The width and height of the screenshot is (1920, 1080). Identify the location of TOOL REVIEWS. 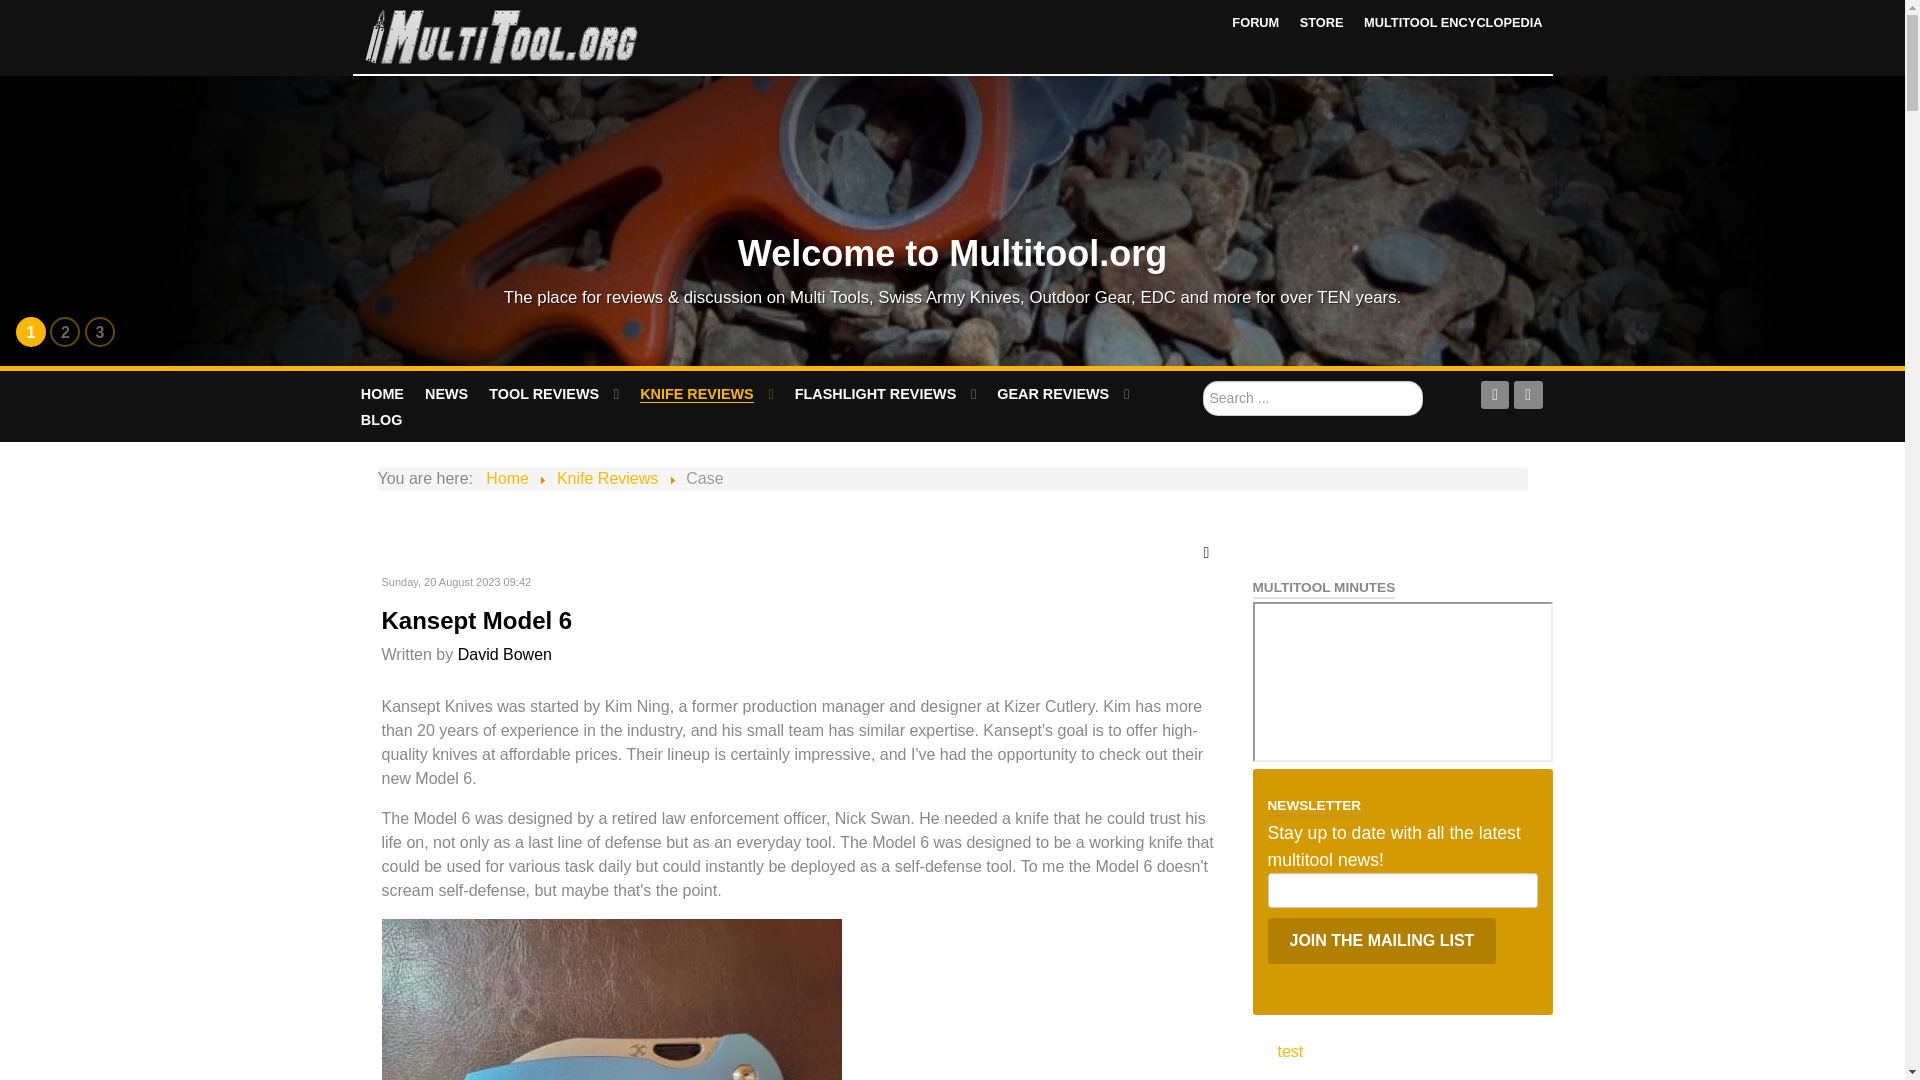
(554, 394).